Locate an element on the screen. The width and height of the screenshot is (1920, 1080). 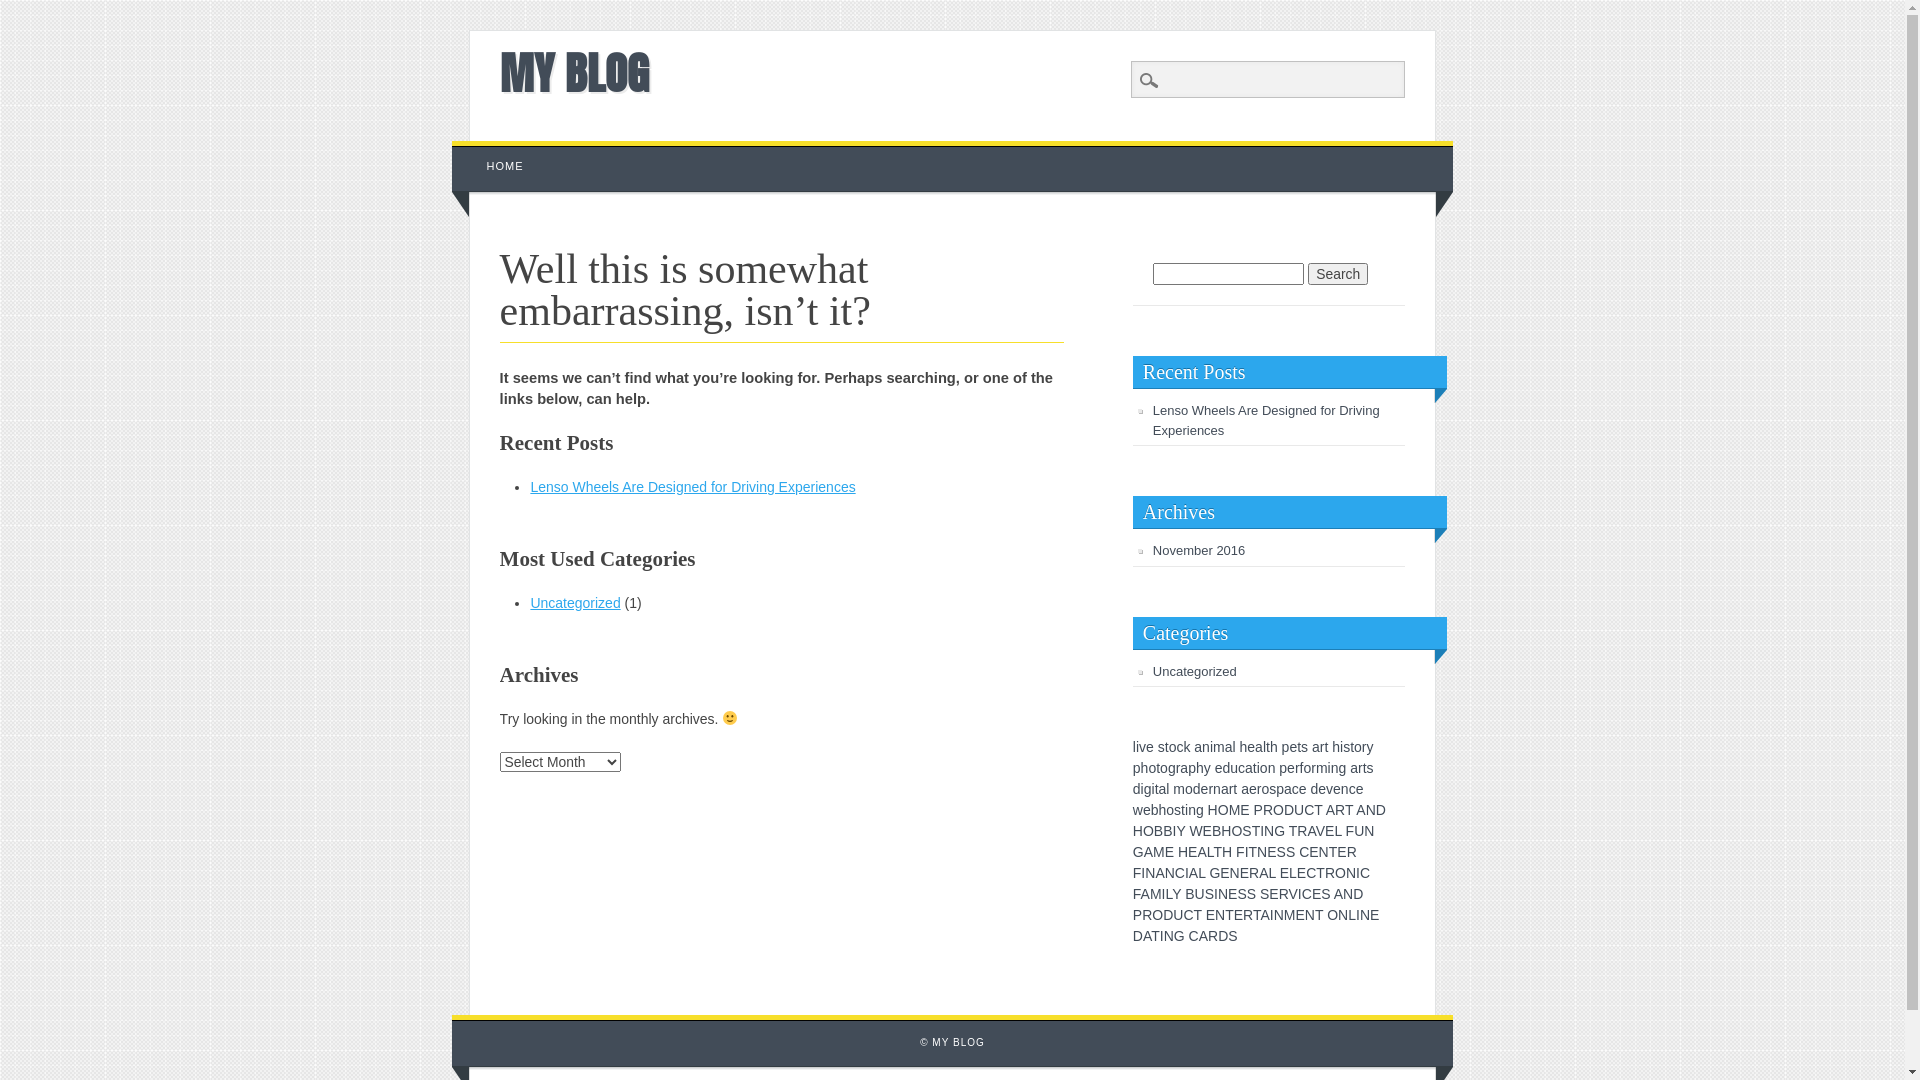
h is located at coordinates (1336, 747).